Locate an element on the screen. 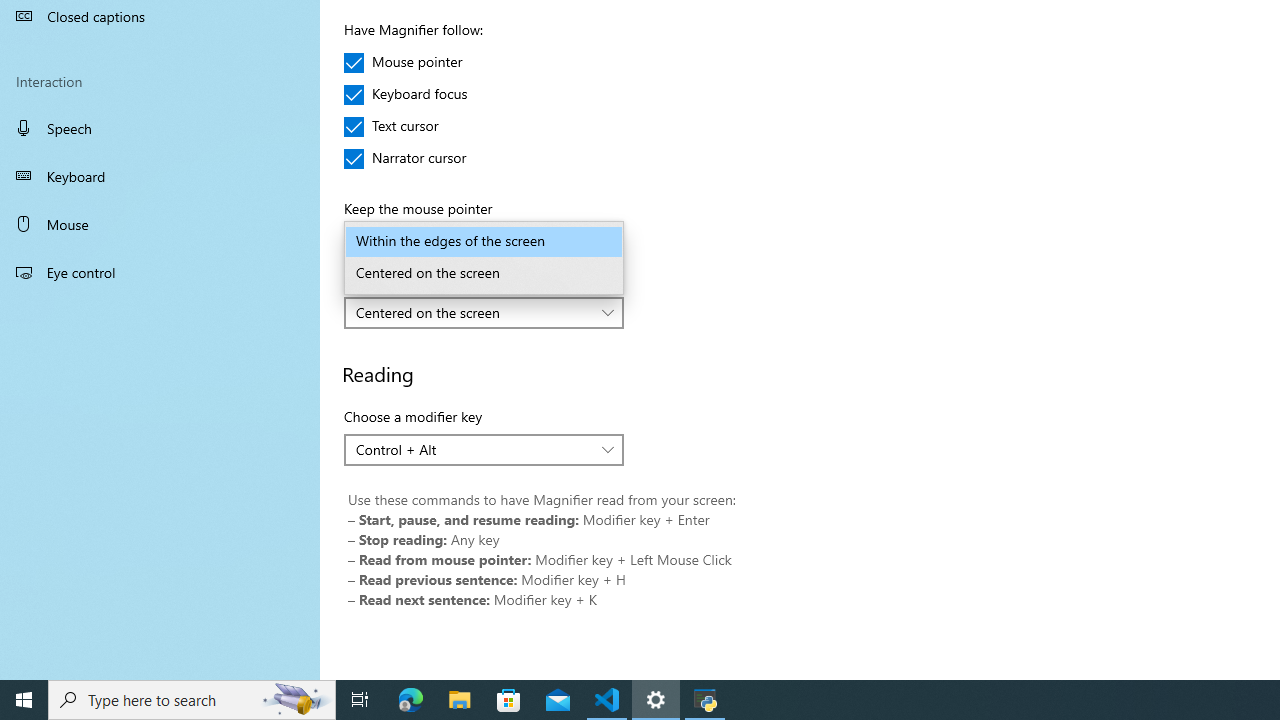  Search highlights icon opens search home window is located at coordinates (296, 700).